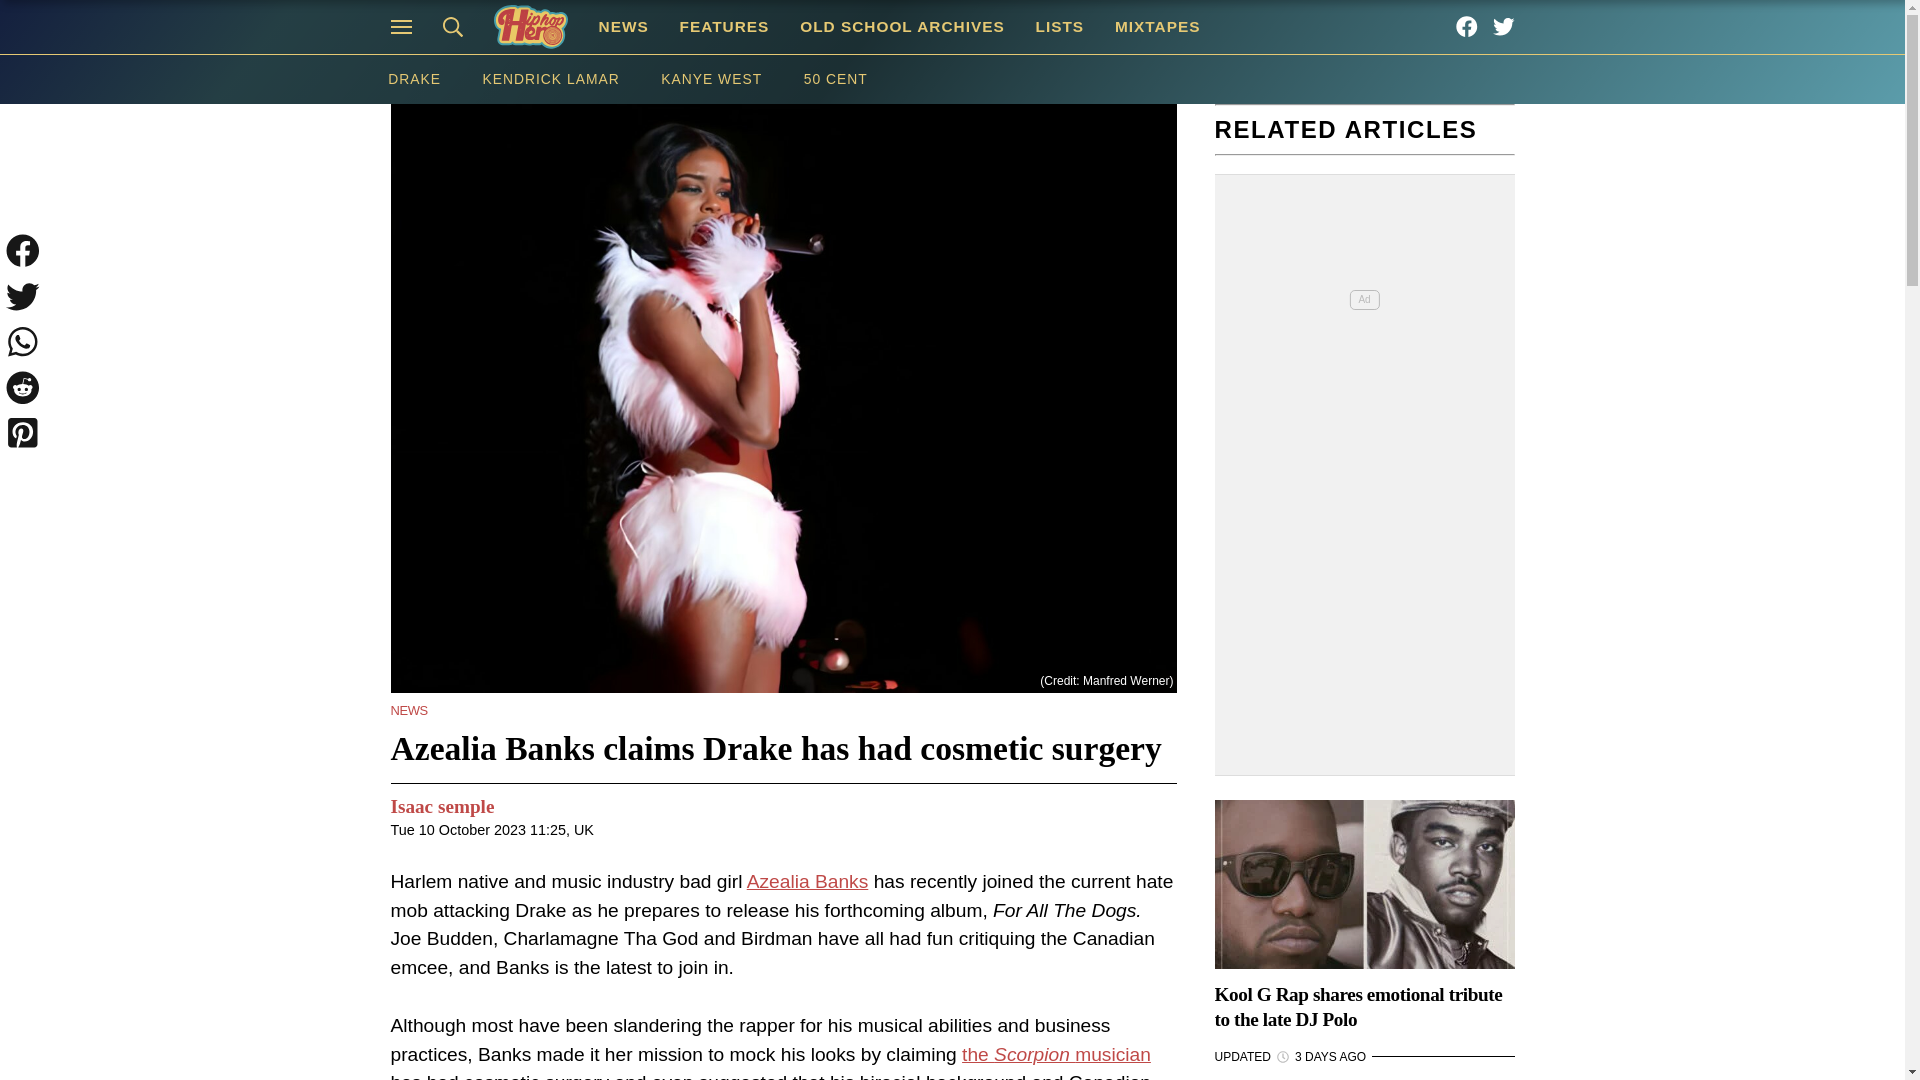  What do you see at coordinates (1504, 26) in the screenshot?
I see `Hip Hop Hero on Twitter` at bounding box center [1504, 26].